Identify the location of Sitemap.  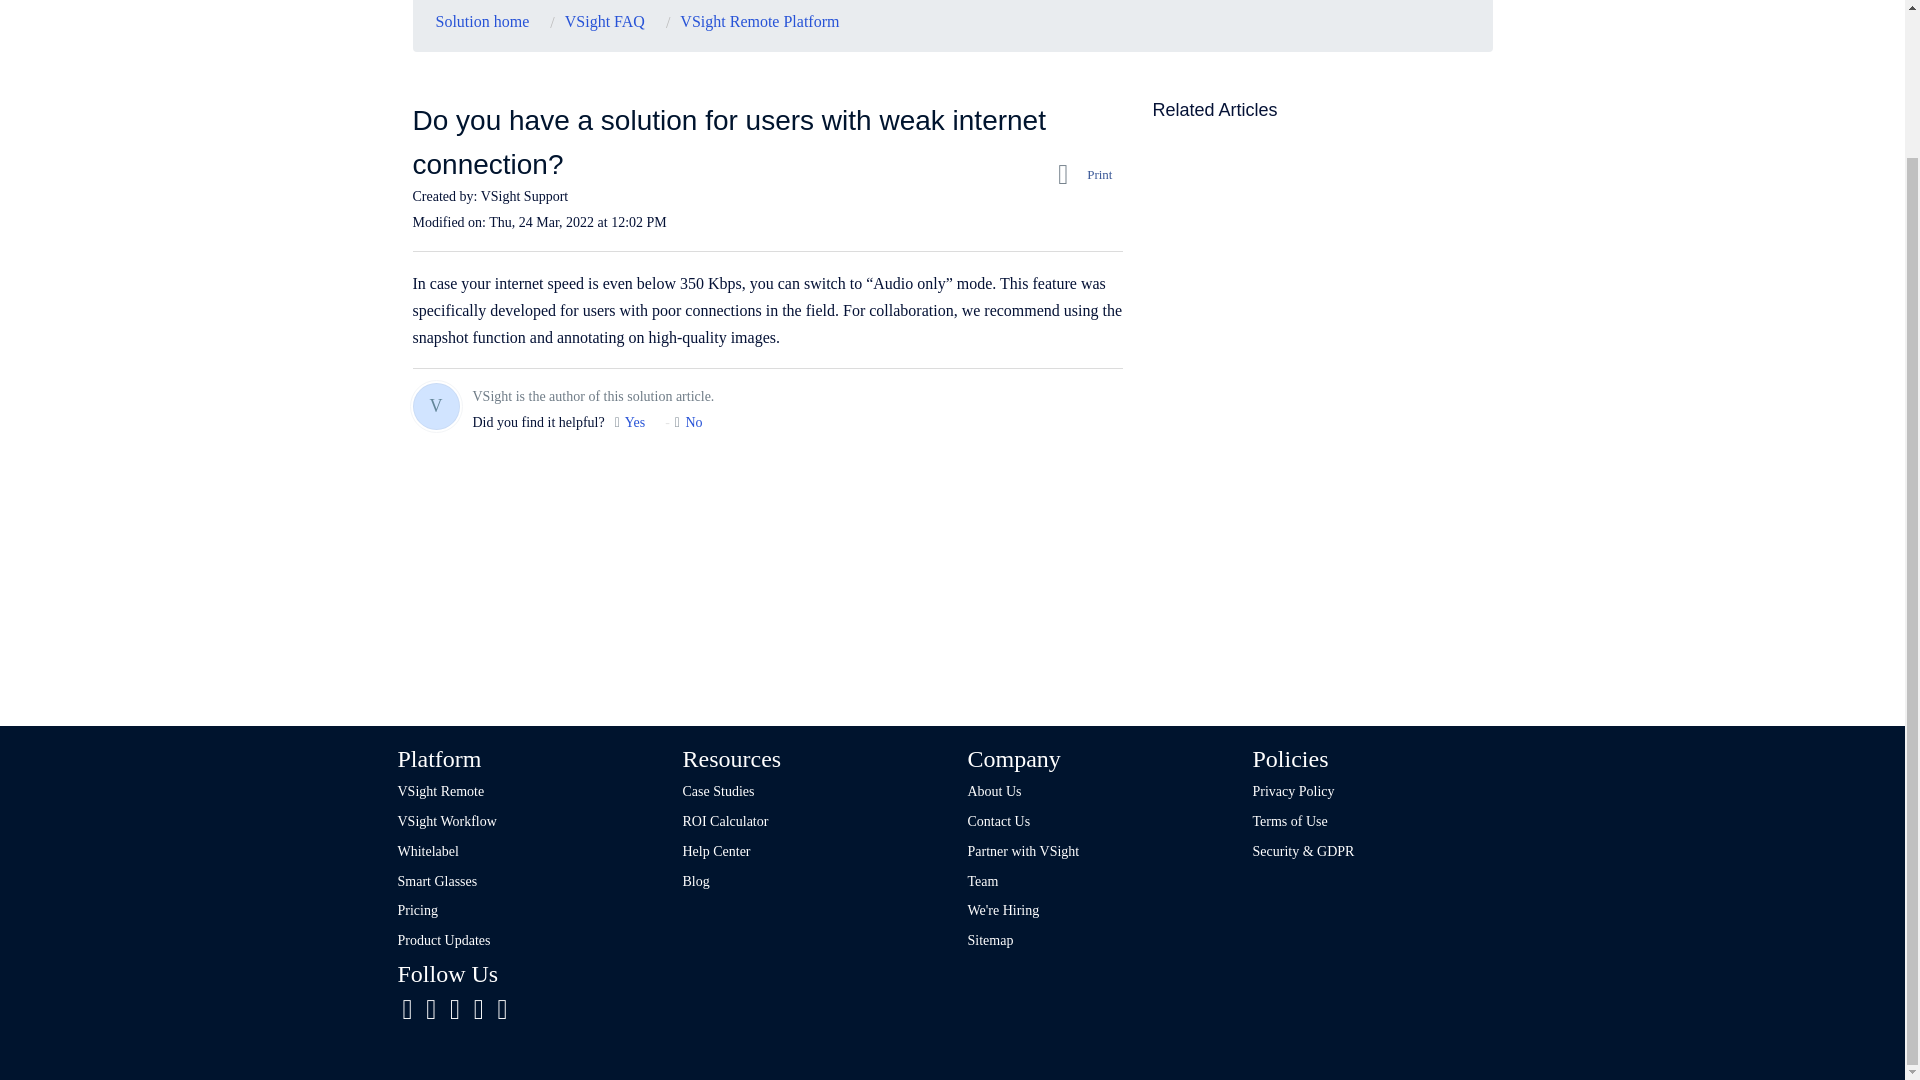
(990, 940).